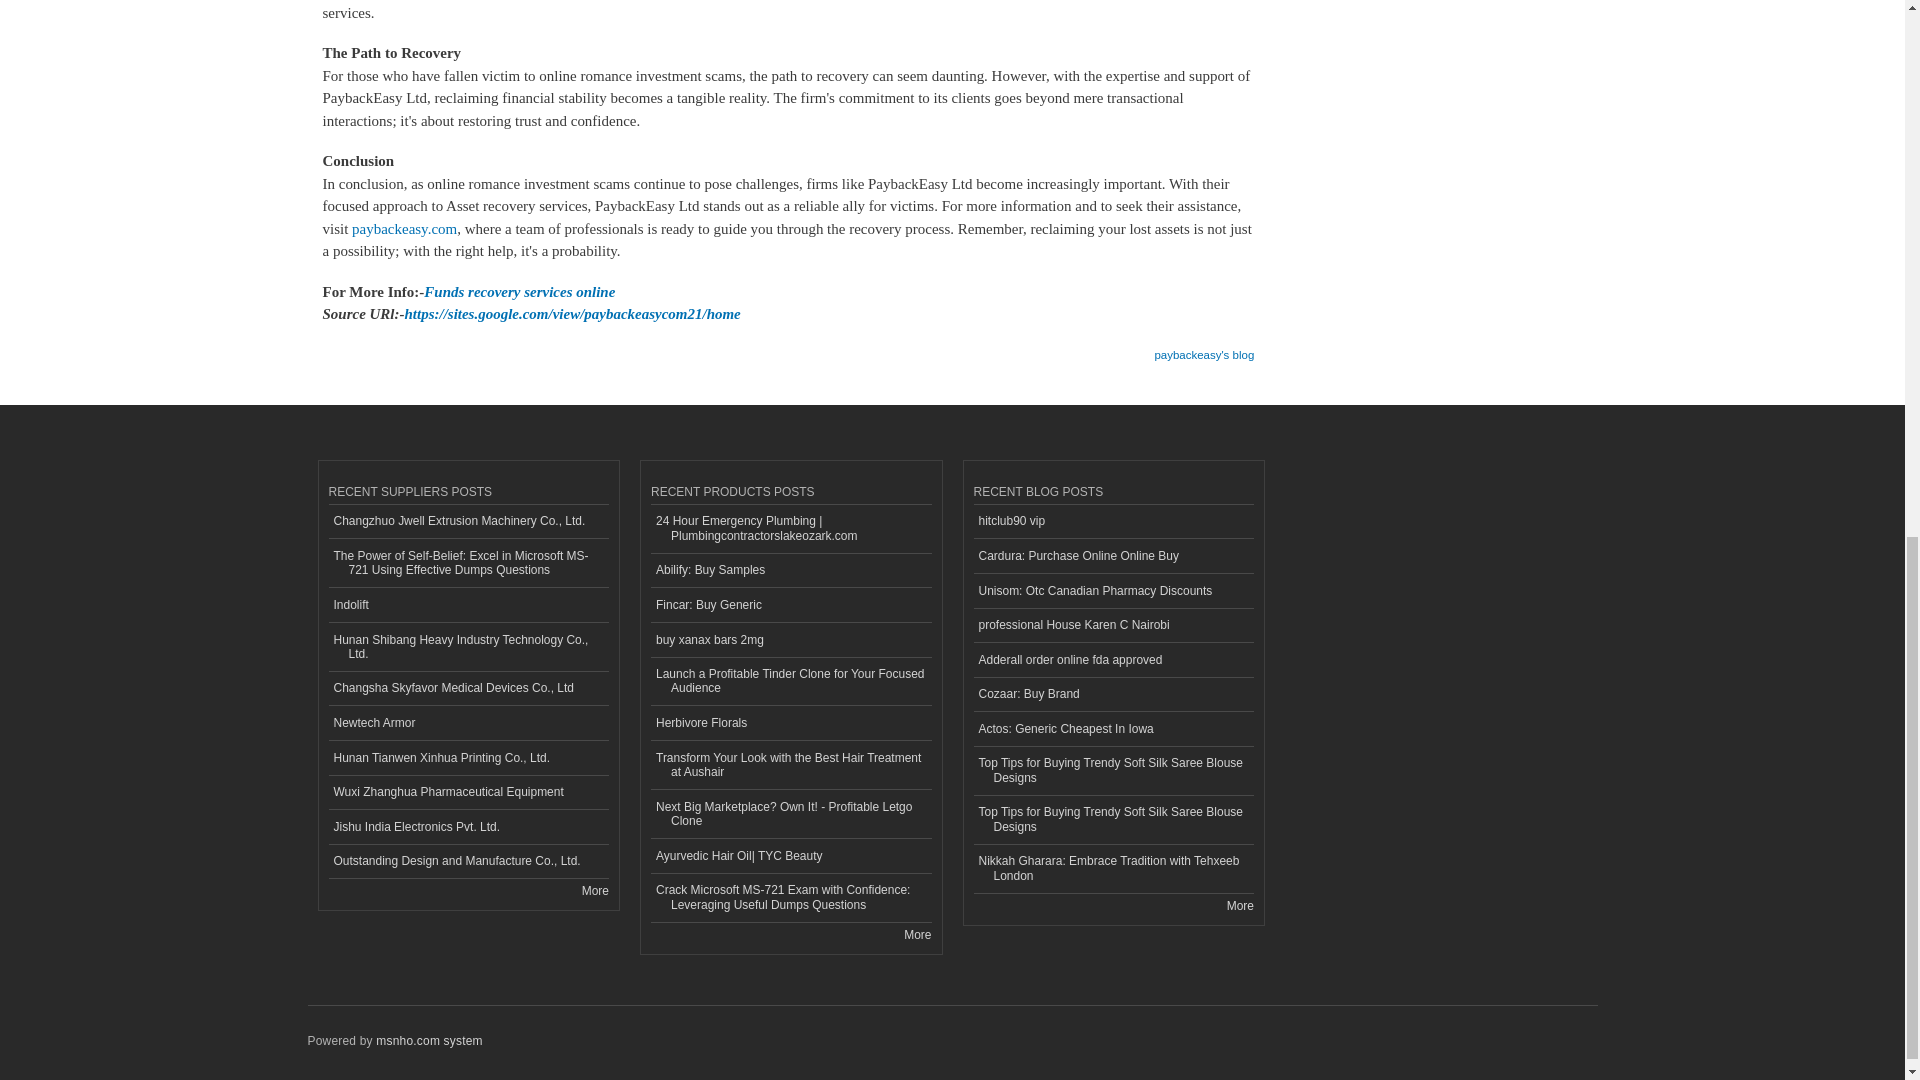 The image size is (1920, 1080). I want to click on Read the latest blog entries., so click(1240, 905).